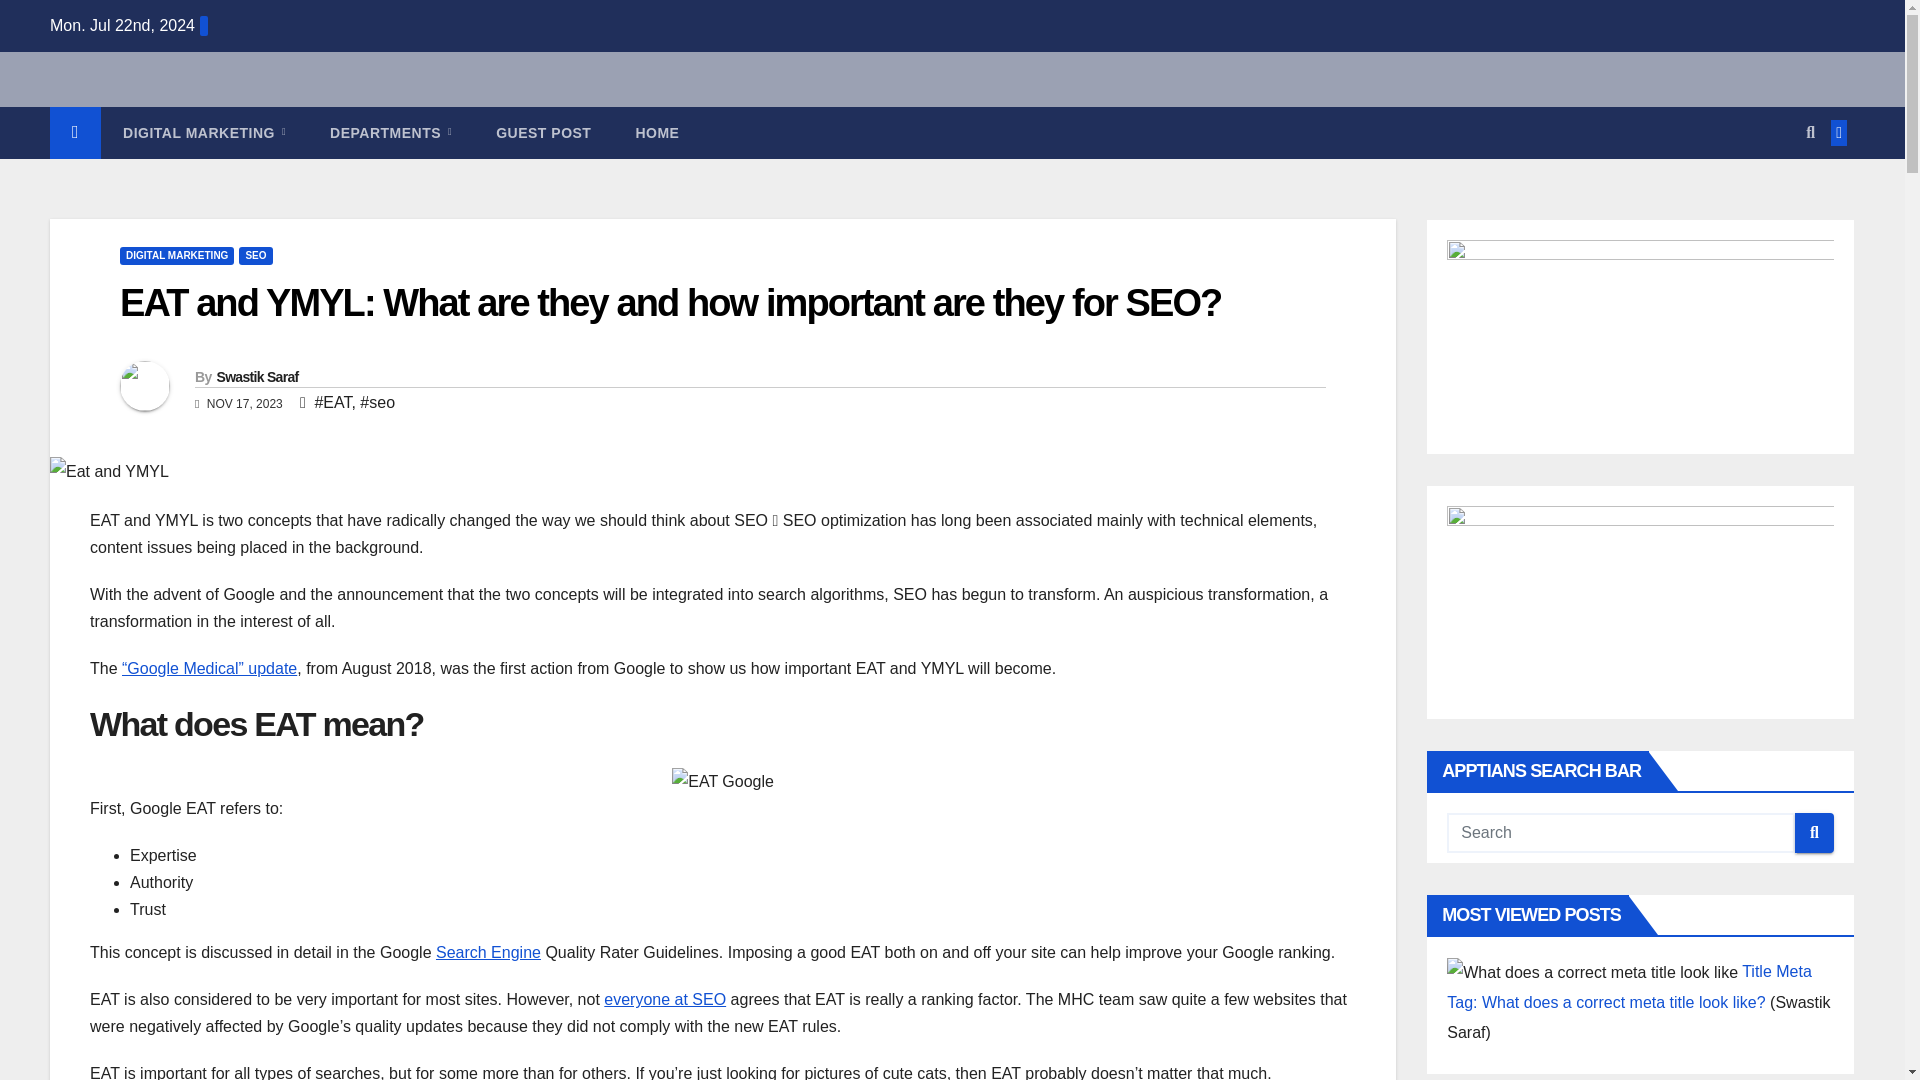 The image size is (1920, 1080). Describe the element at coordinates (664, 999) in the screenshot. I see `everyone at SEO` at that location.